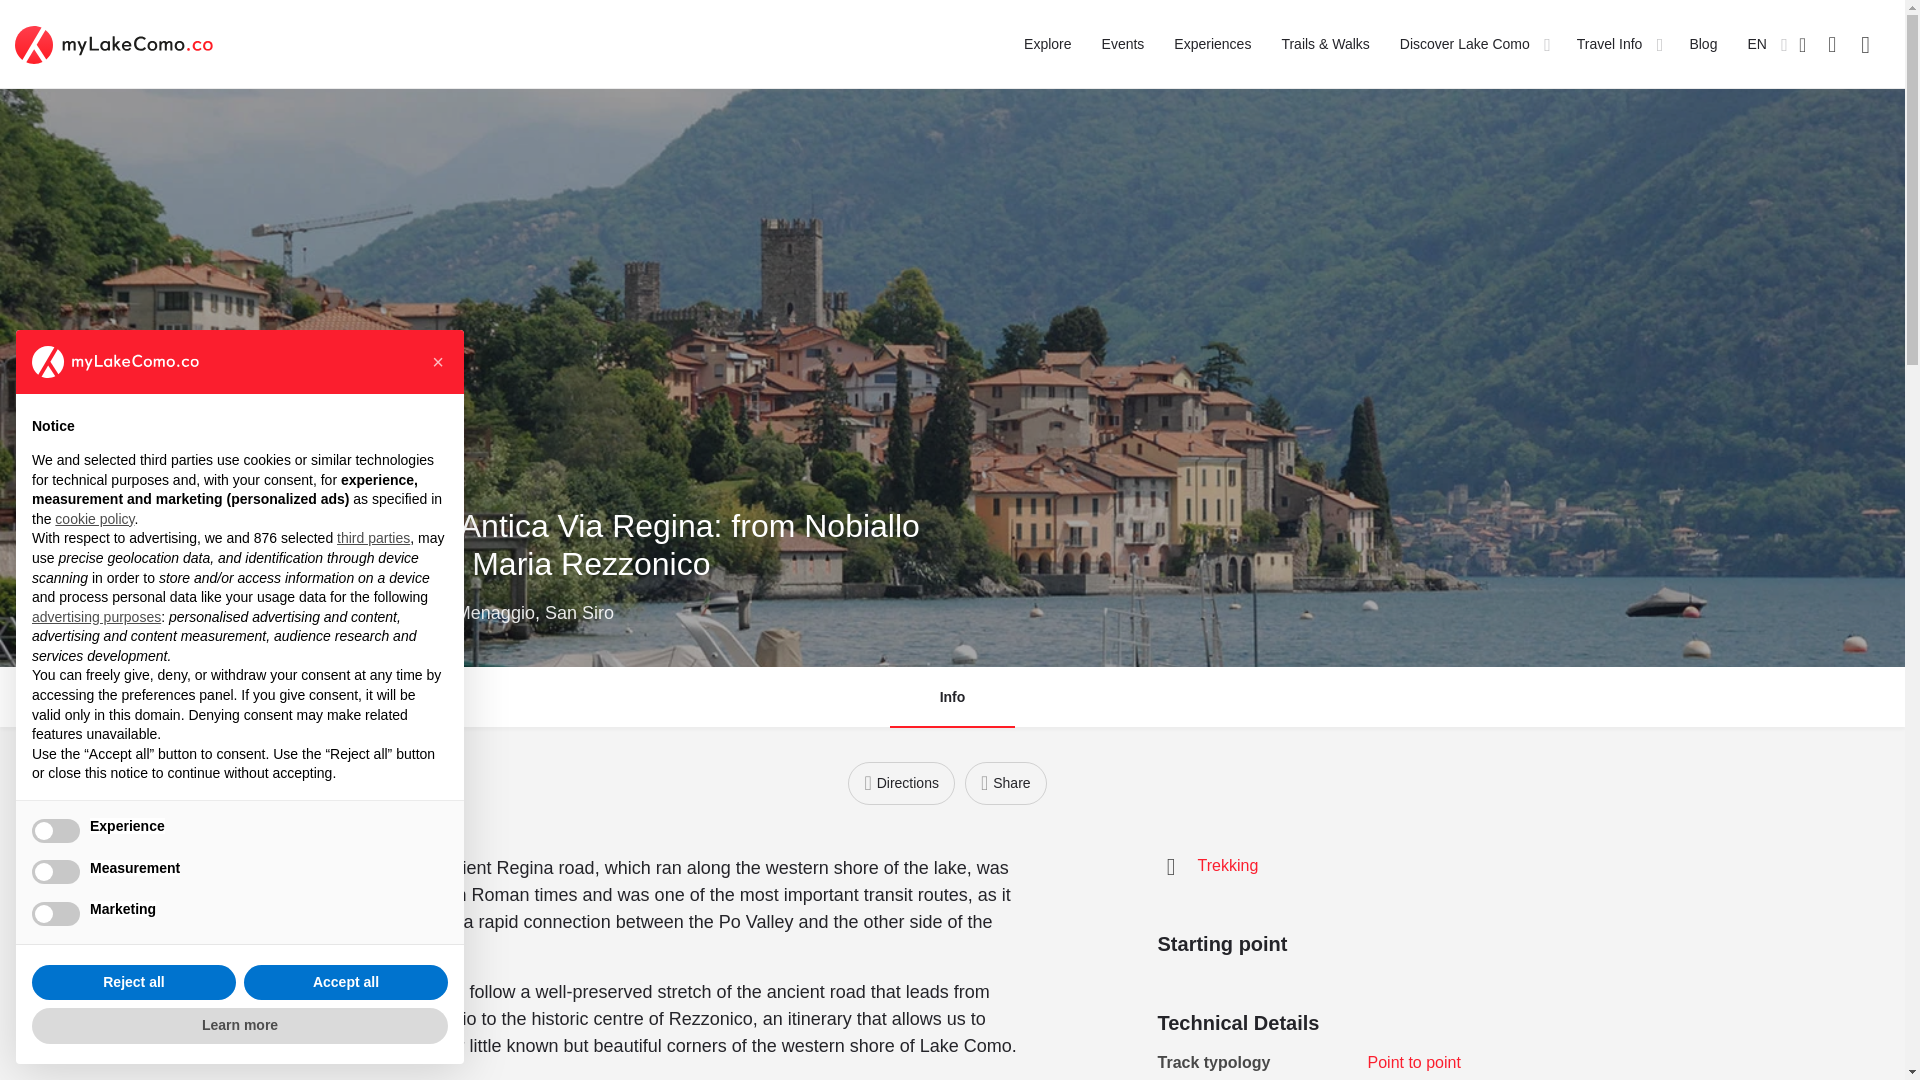 The height and width of the screenshot is (1080, 1920). I want to click on Share, so click(1006, 783).